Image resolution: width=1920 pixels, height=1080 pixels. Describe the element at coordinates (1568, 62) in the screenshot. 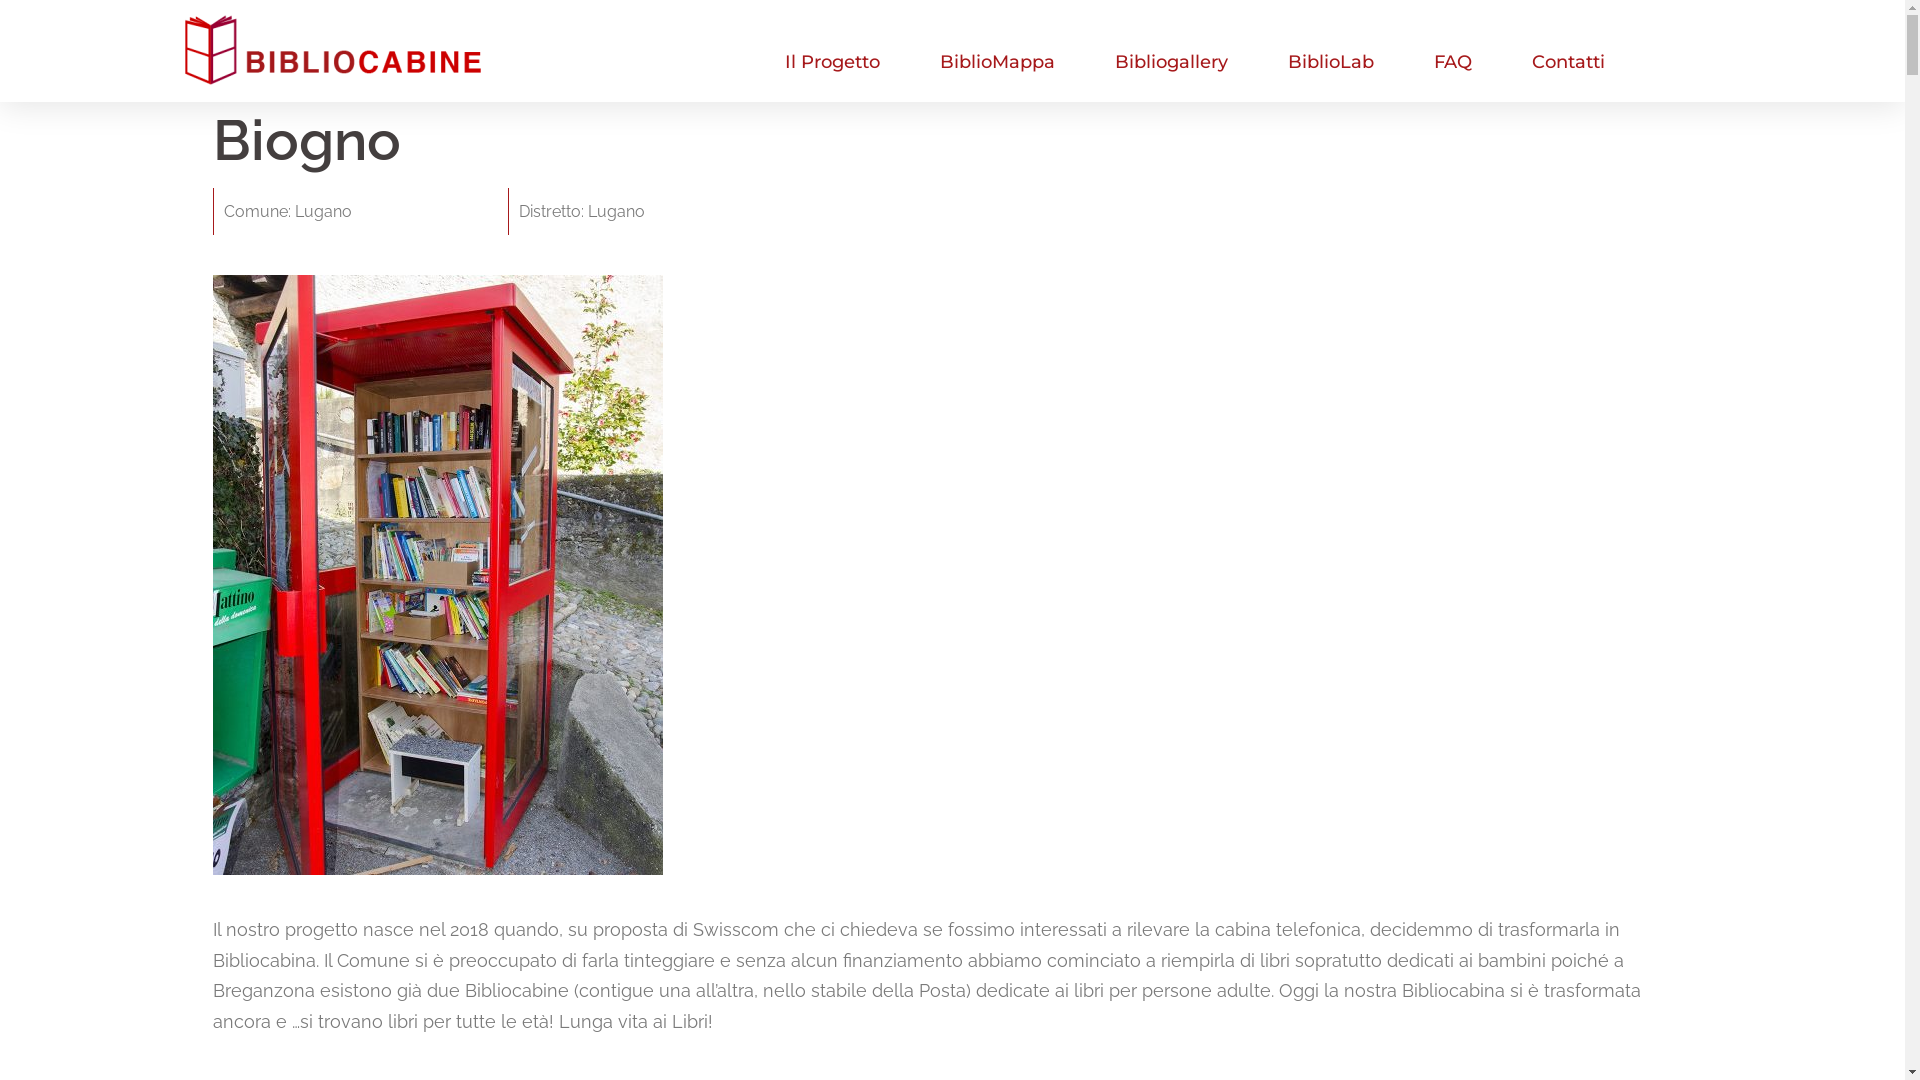

I see `Contatti` at that location.